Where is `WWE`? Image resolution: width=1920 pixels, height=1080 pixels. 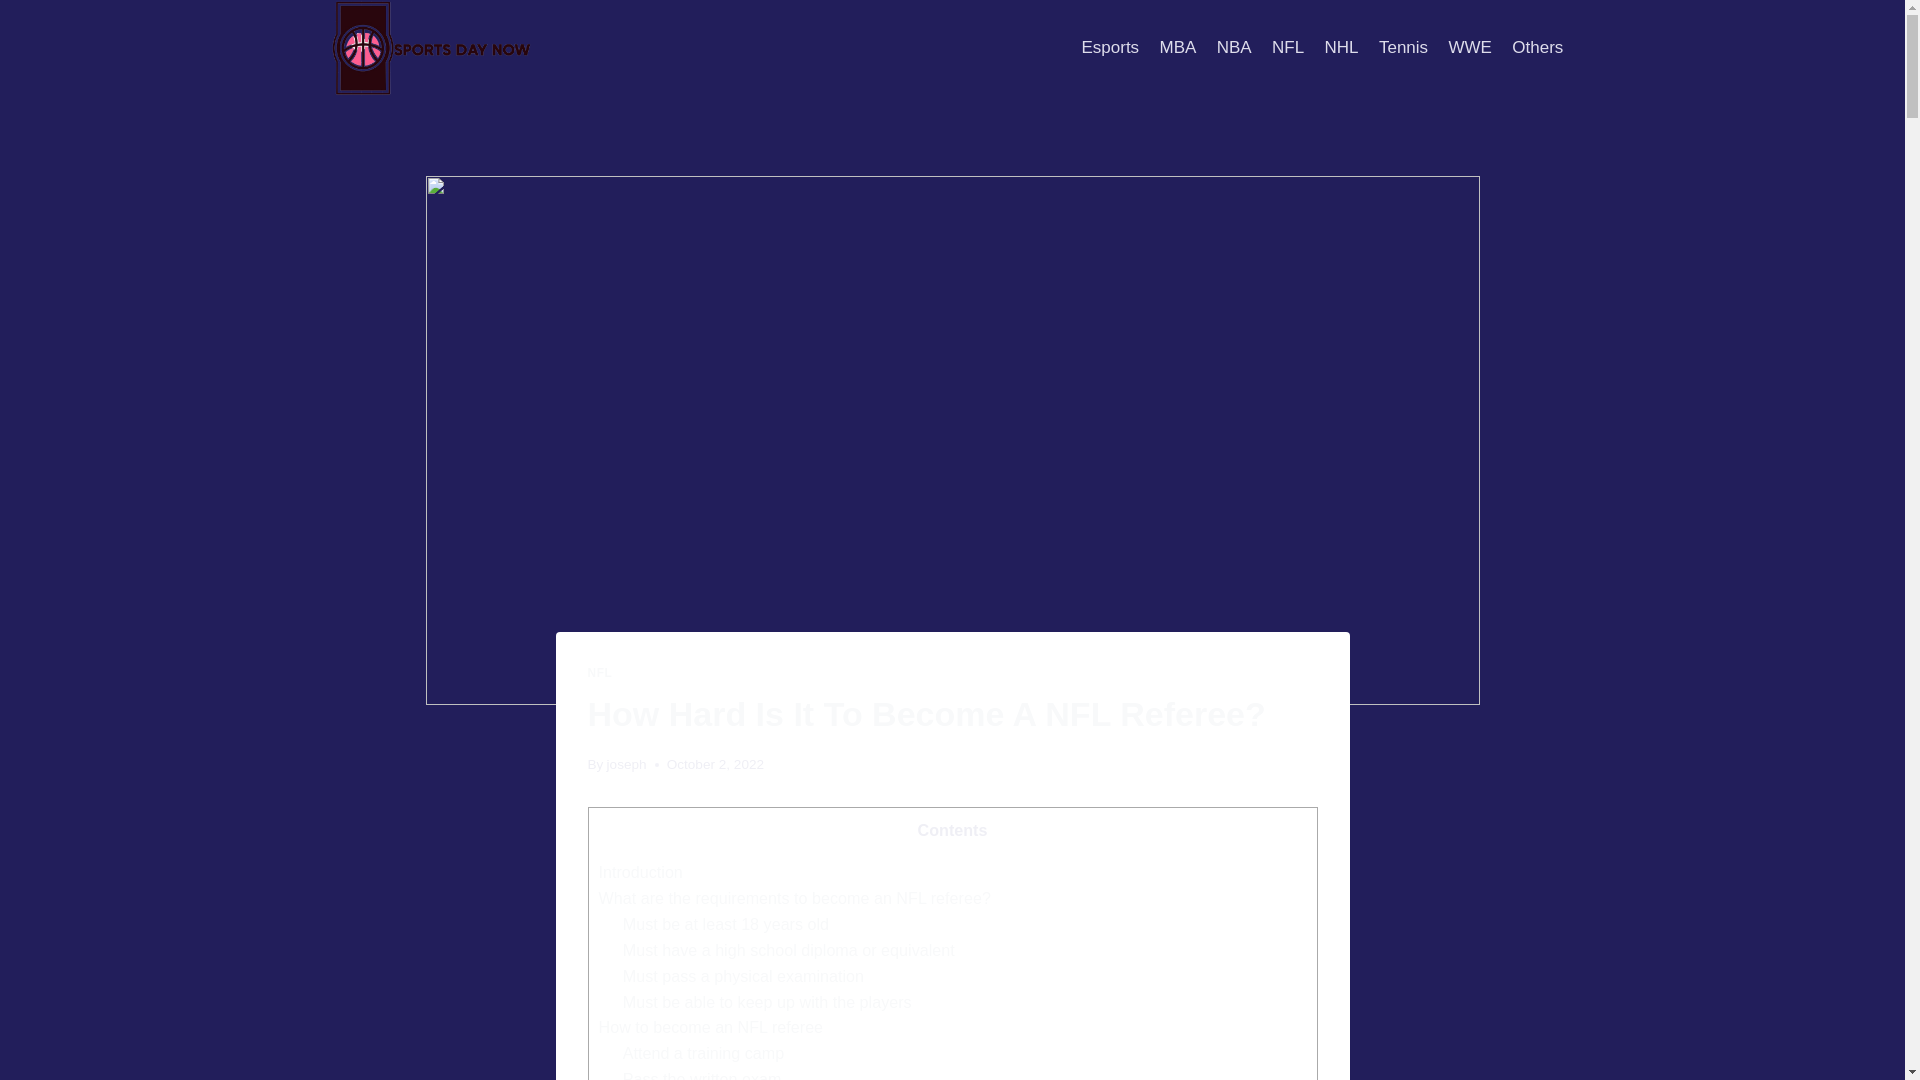
WWE is located at coordinates (1470, 48).